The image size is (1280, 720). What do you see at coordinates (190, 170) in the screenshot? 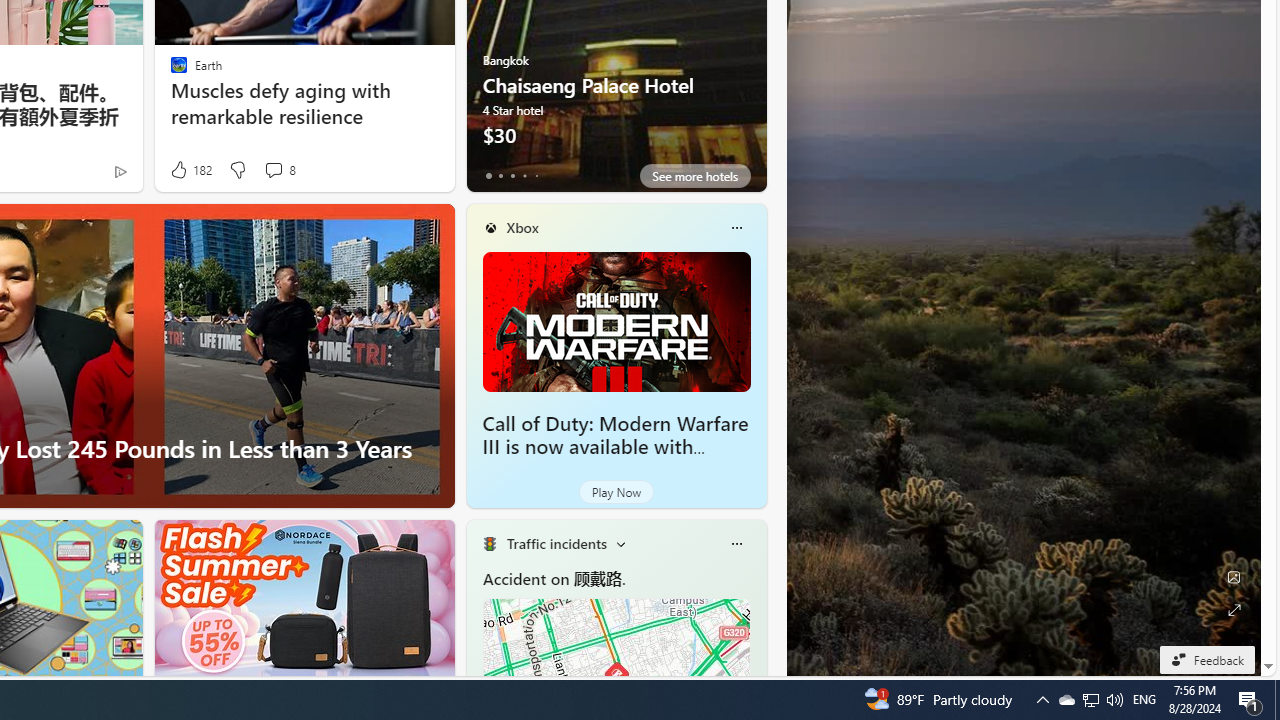
I see `182 Like` at bounding box center [190, 170].